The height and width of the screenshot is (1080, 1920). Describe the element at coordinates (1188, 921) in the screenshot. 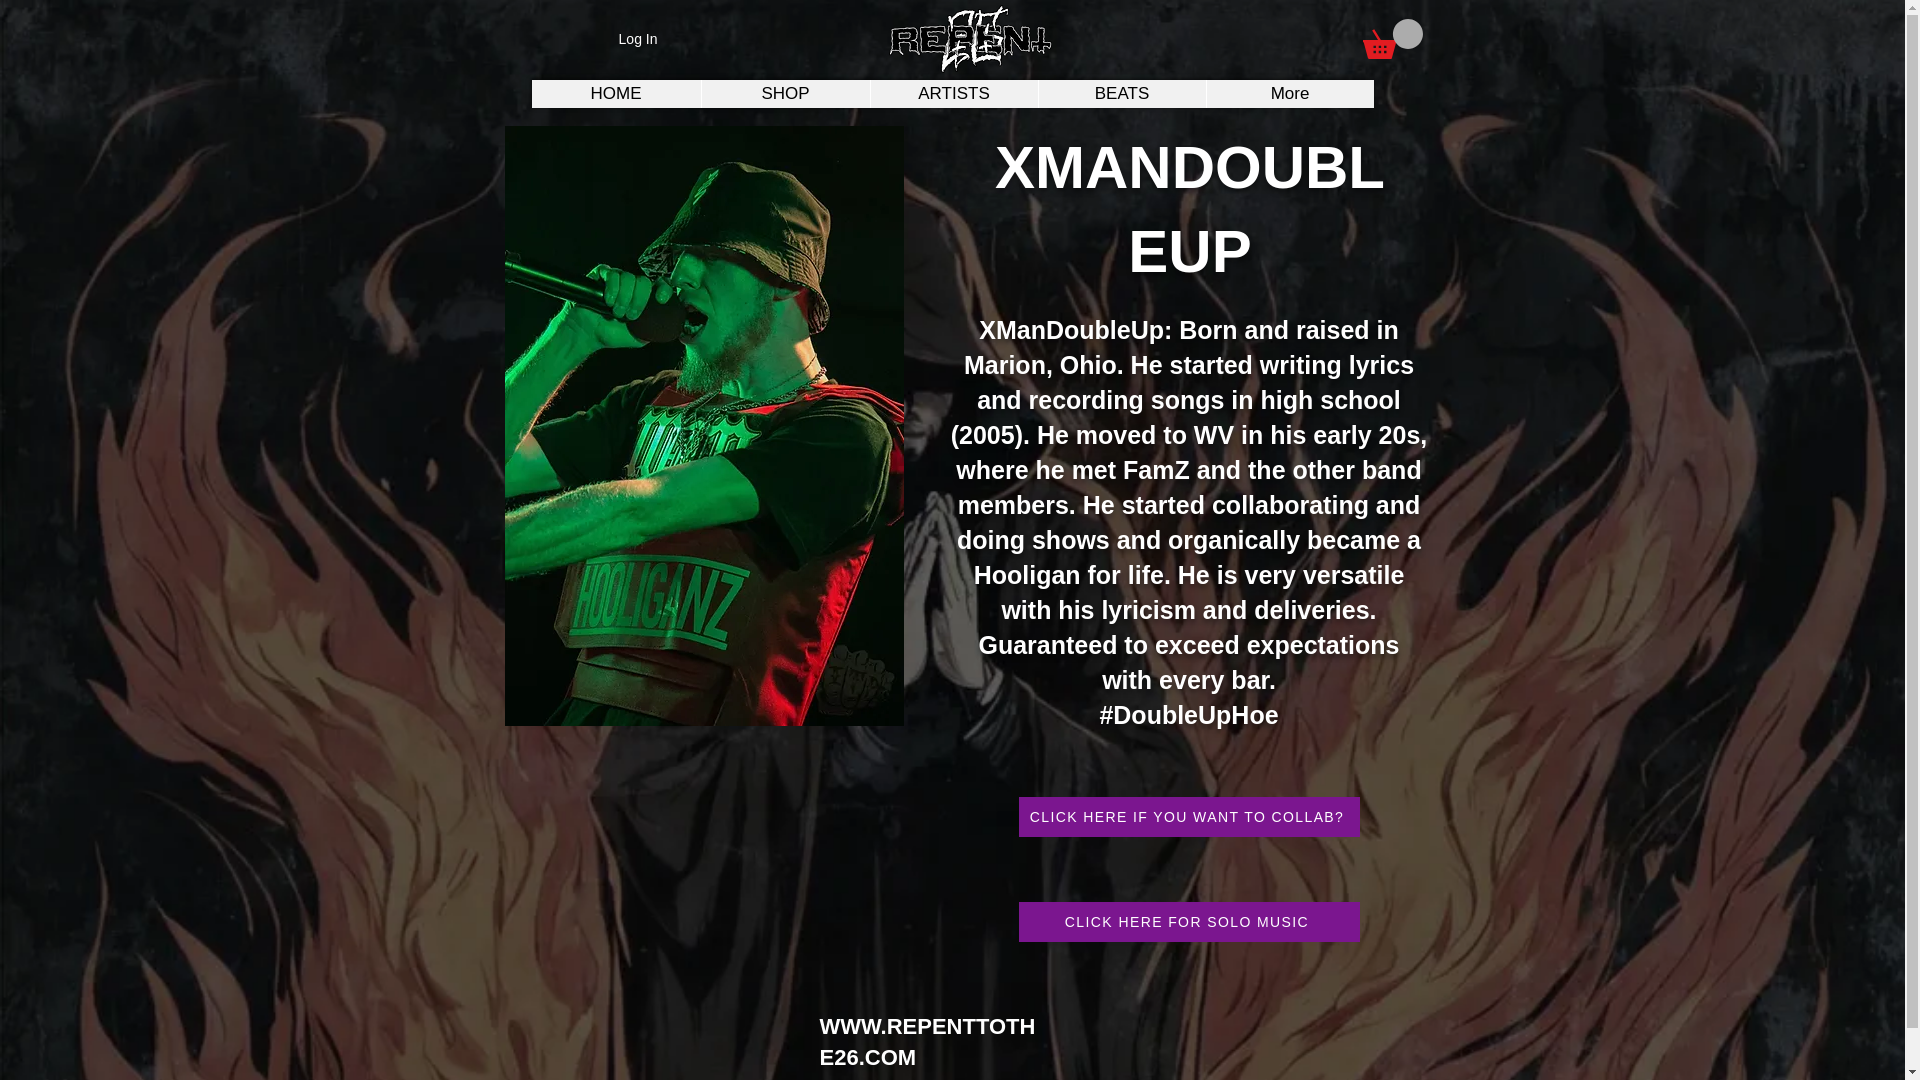

I see `CLICK HERE FOR SOLO MUSIC` at that location.